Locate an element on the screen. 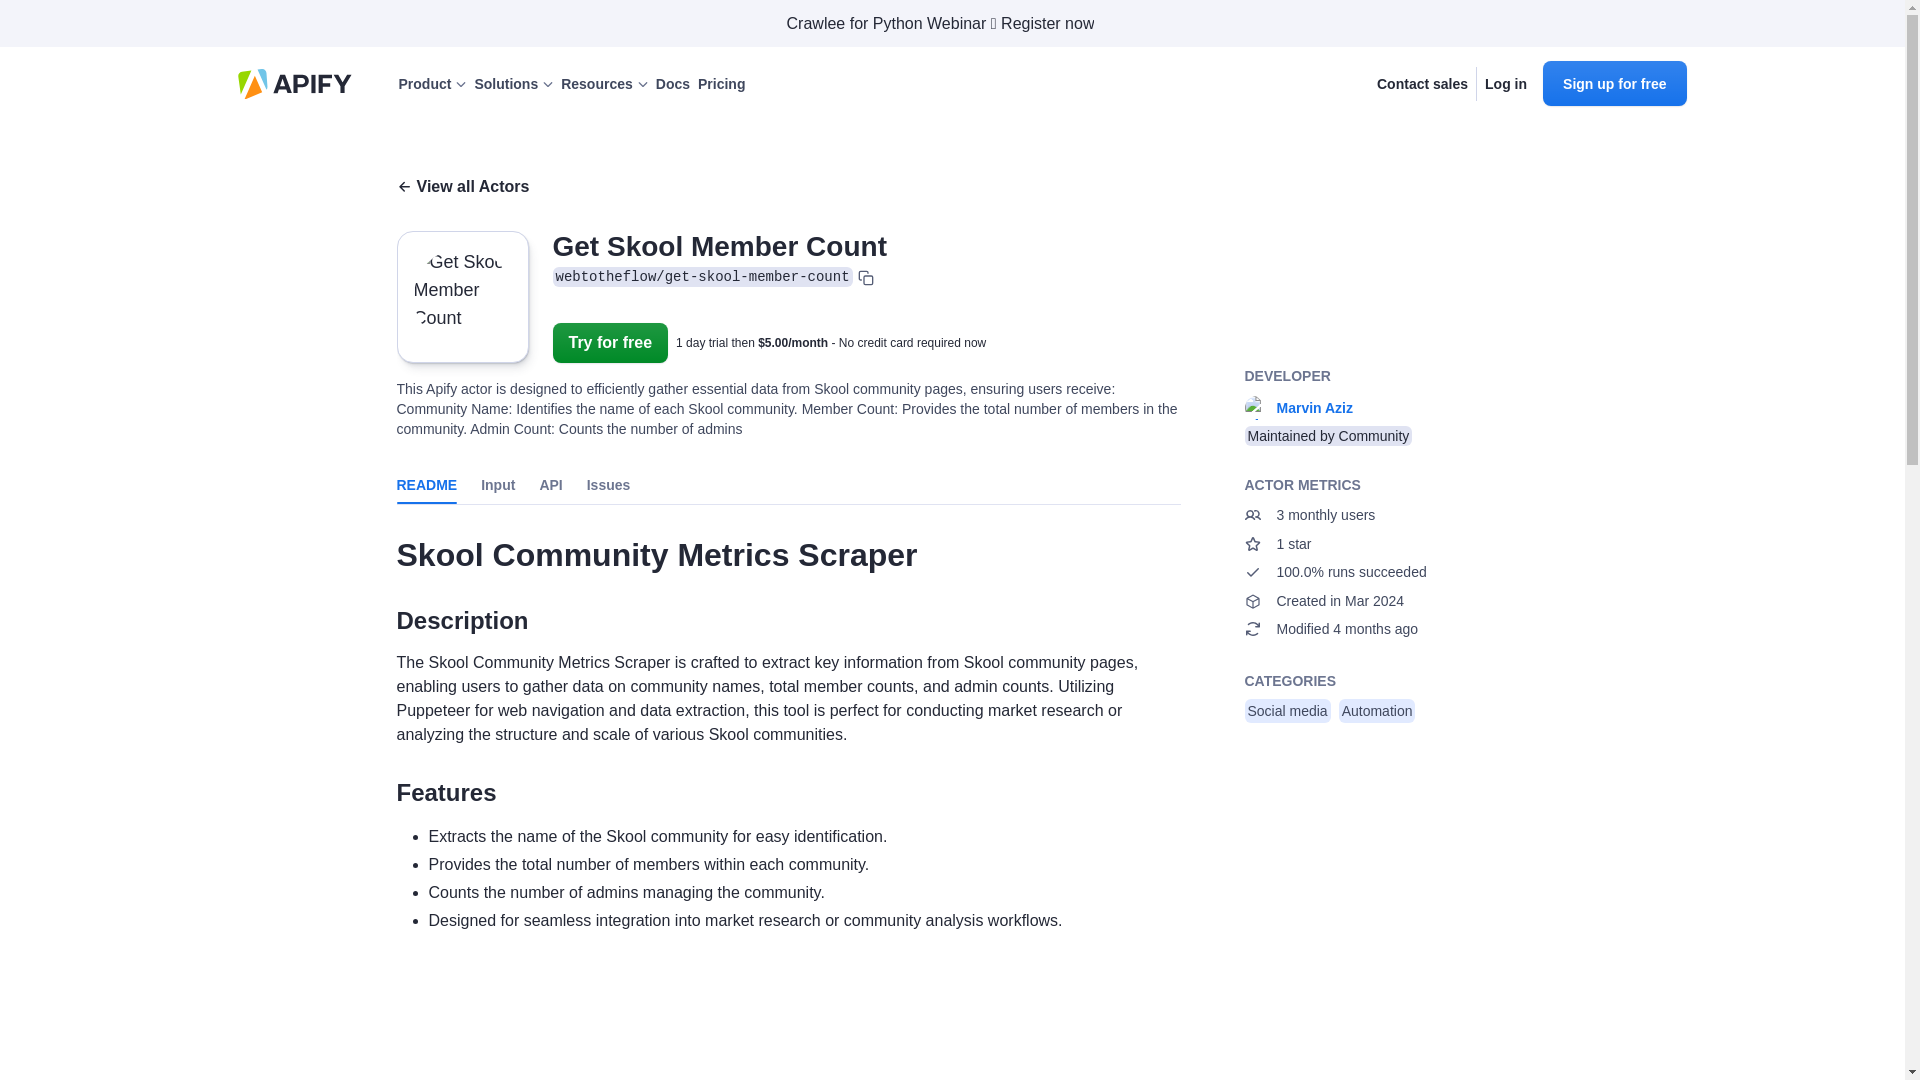  Solutions is located at coordinates (513, 84).